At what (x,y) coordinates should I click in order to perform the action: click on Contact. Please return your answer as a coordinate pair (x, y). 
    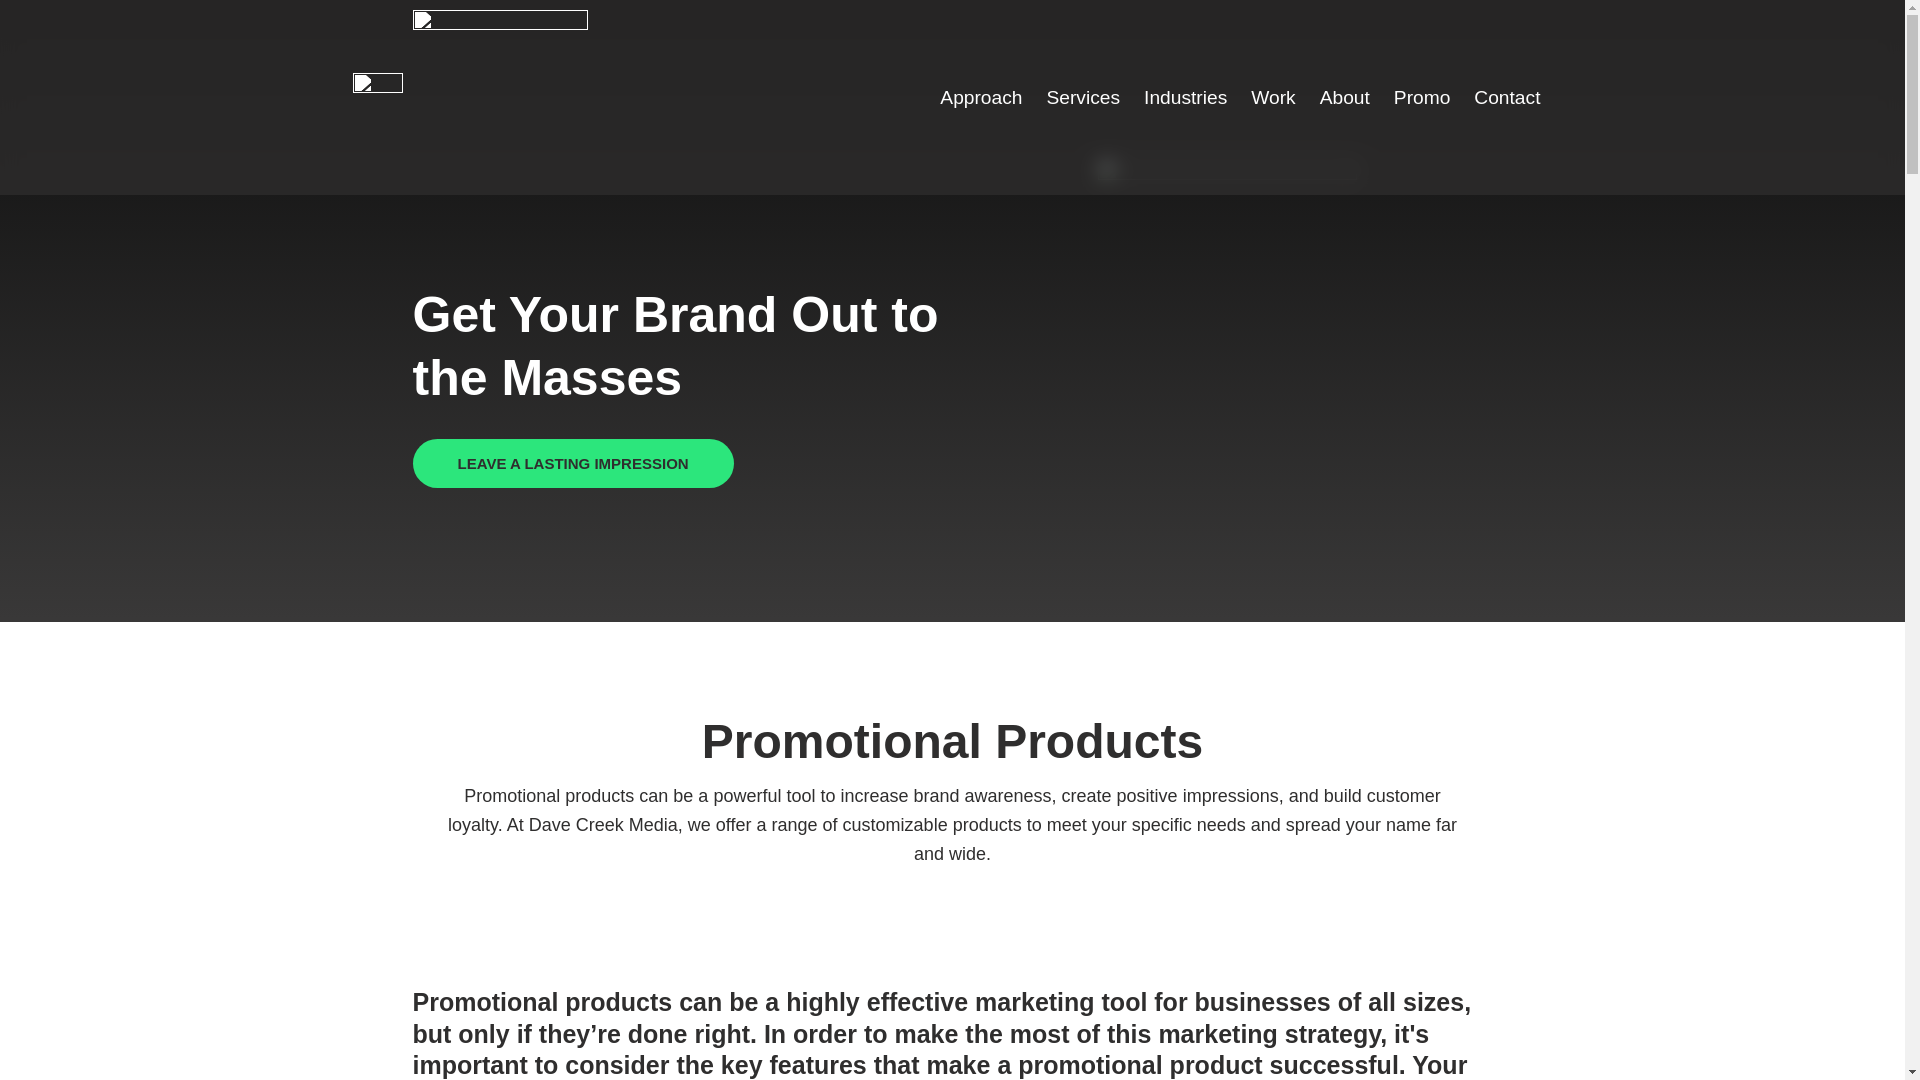
    Looking at the image, I should click on (1506, 96).